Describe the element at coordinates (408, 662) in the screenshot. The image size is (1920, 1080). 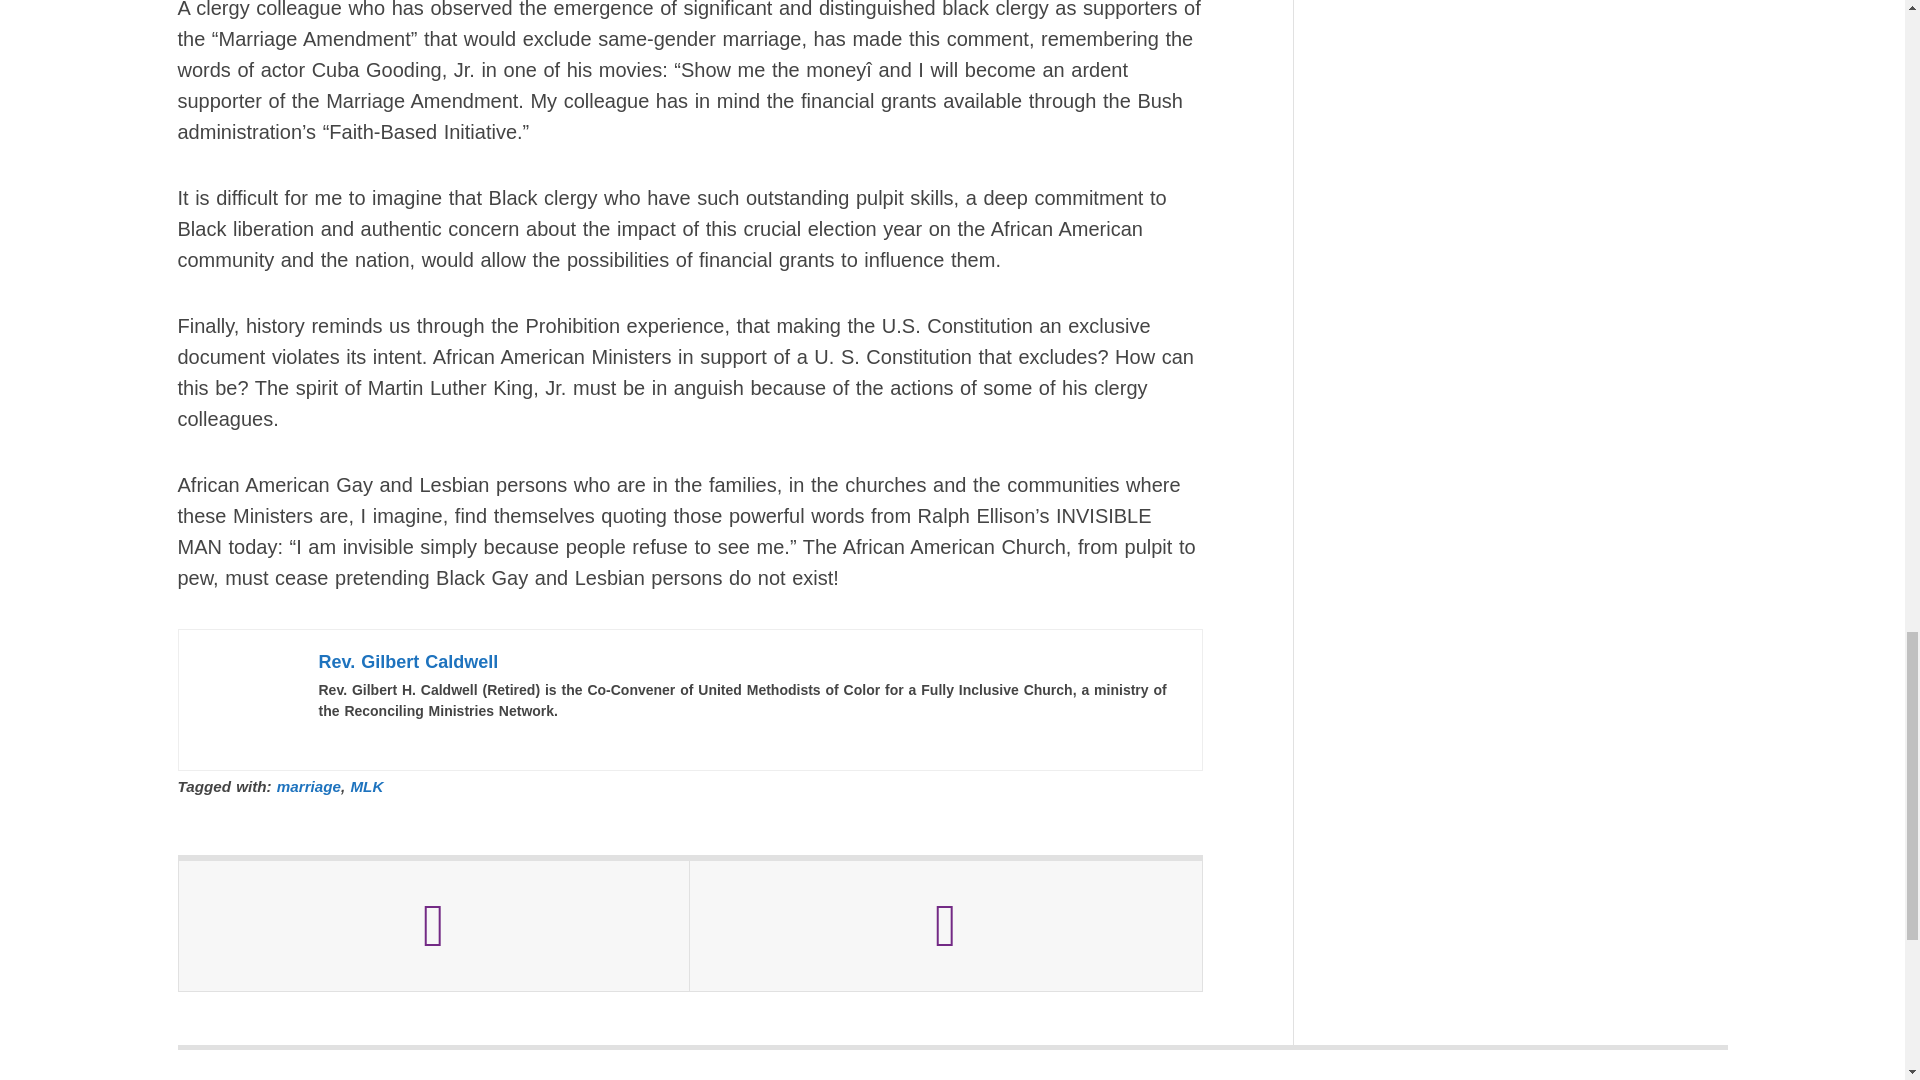
I see `Rev. Gilbert Caldwell` at that location.